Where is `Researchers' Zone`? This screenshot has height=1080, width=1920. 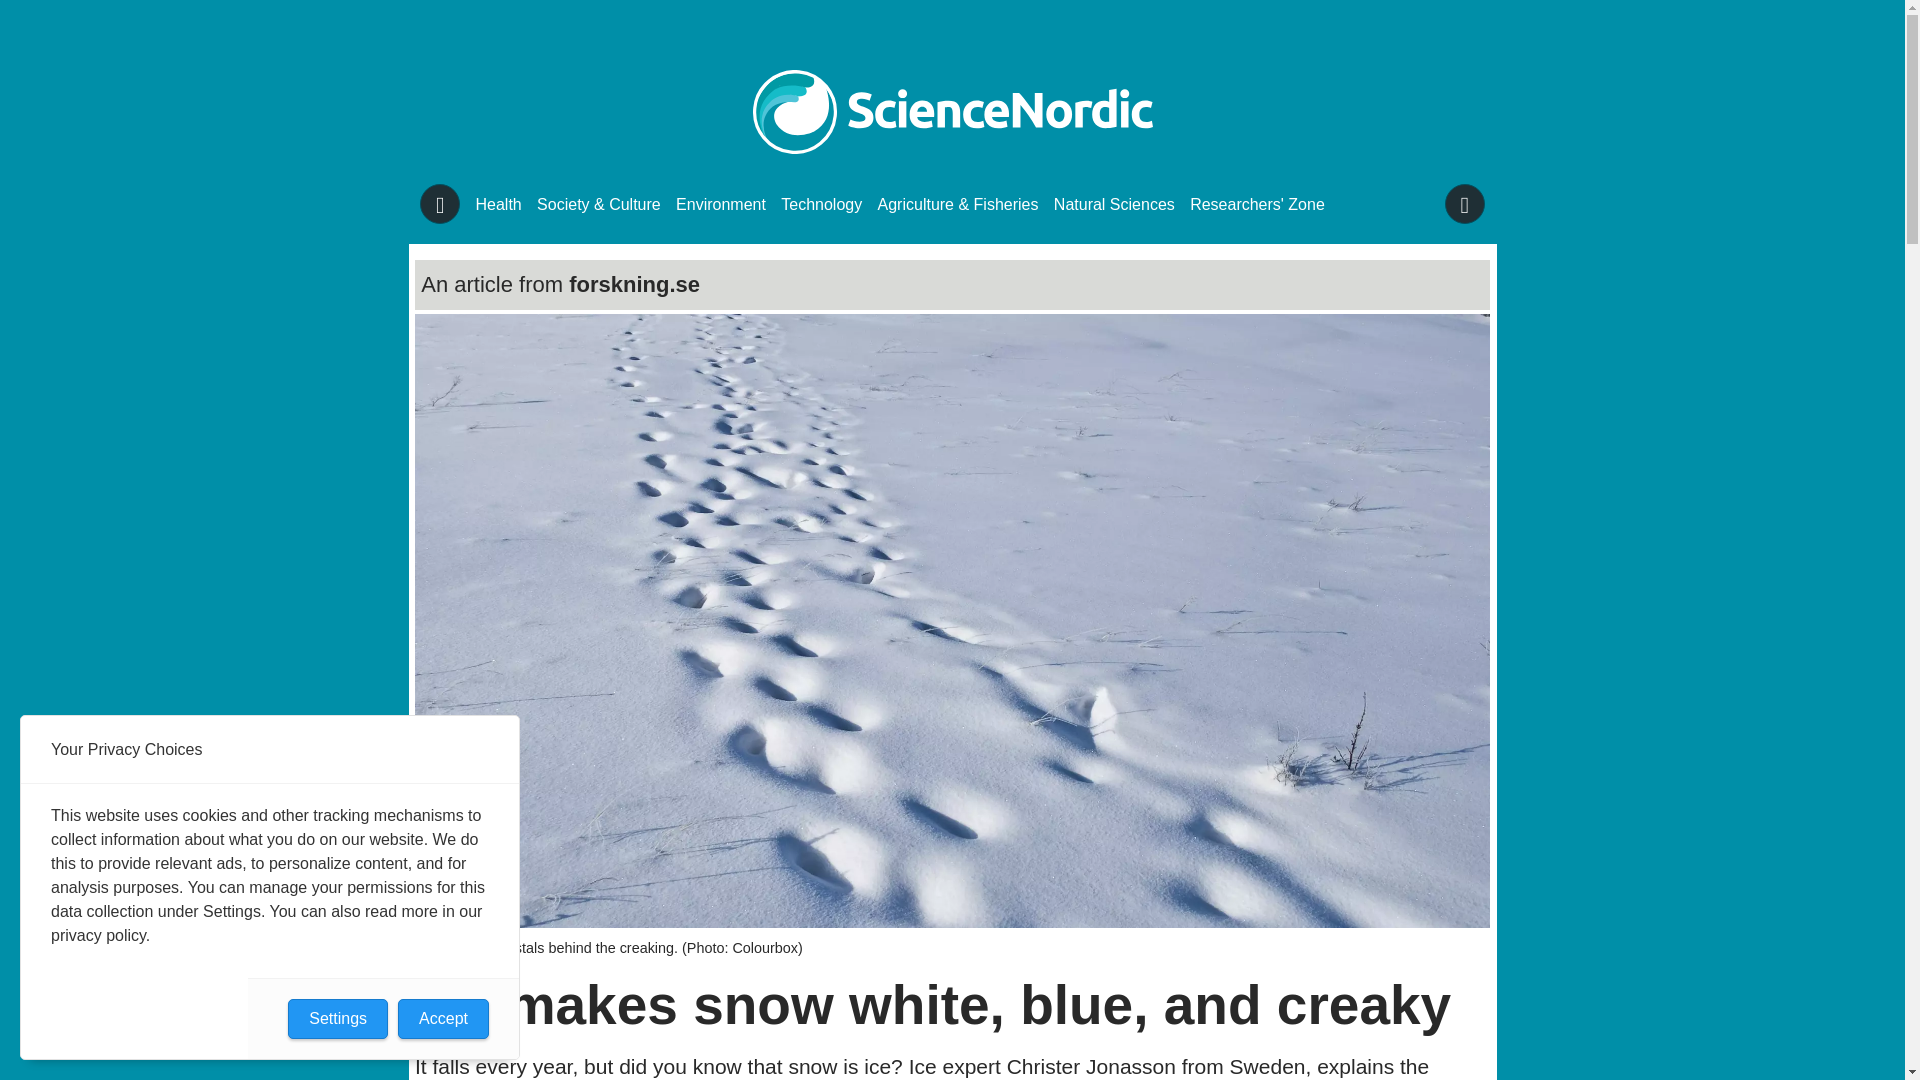
Researchers' Zone is located at coordinates (1257, 204).